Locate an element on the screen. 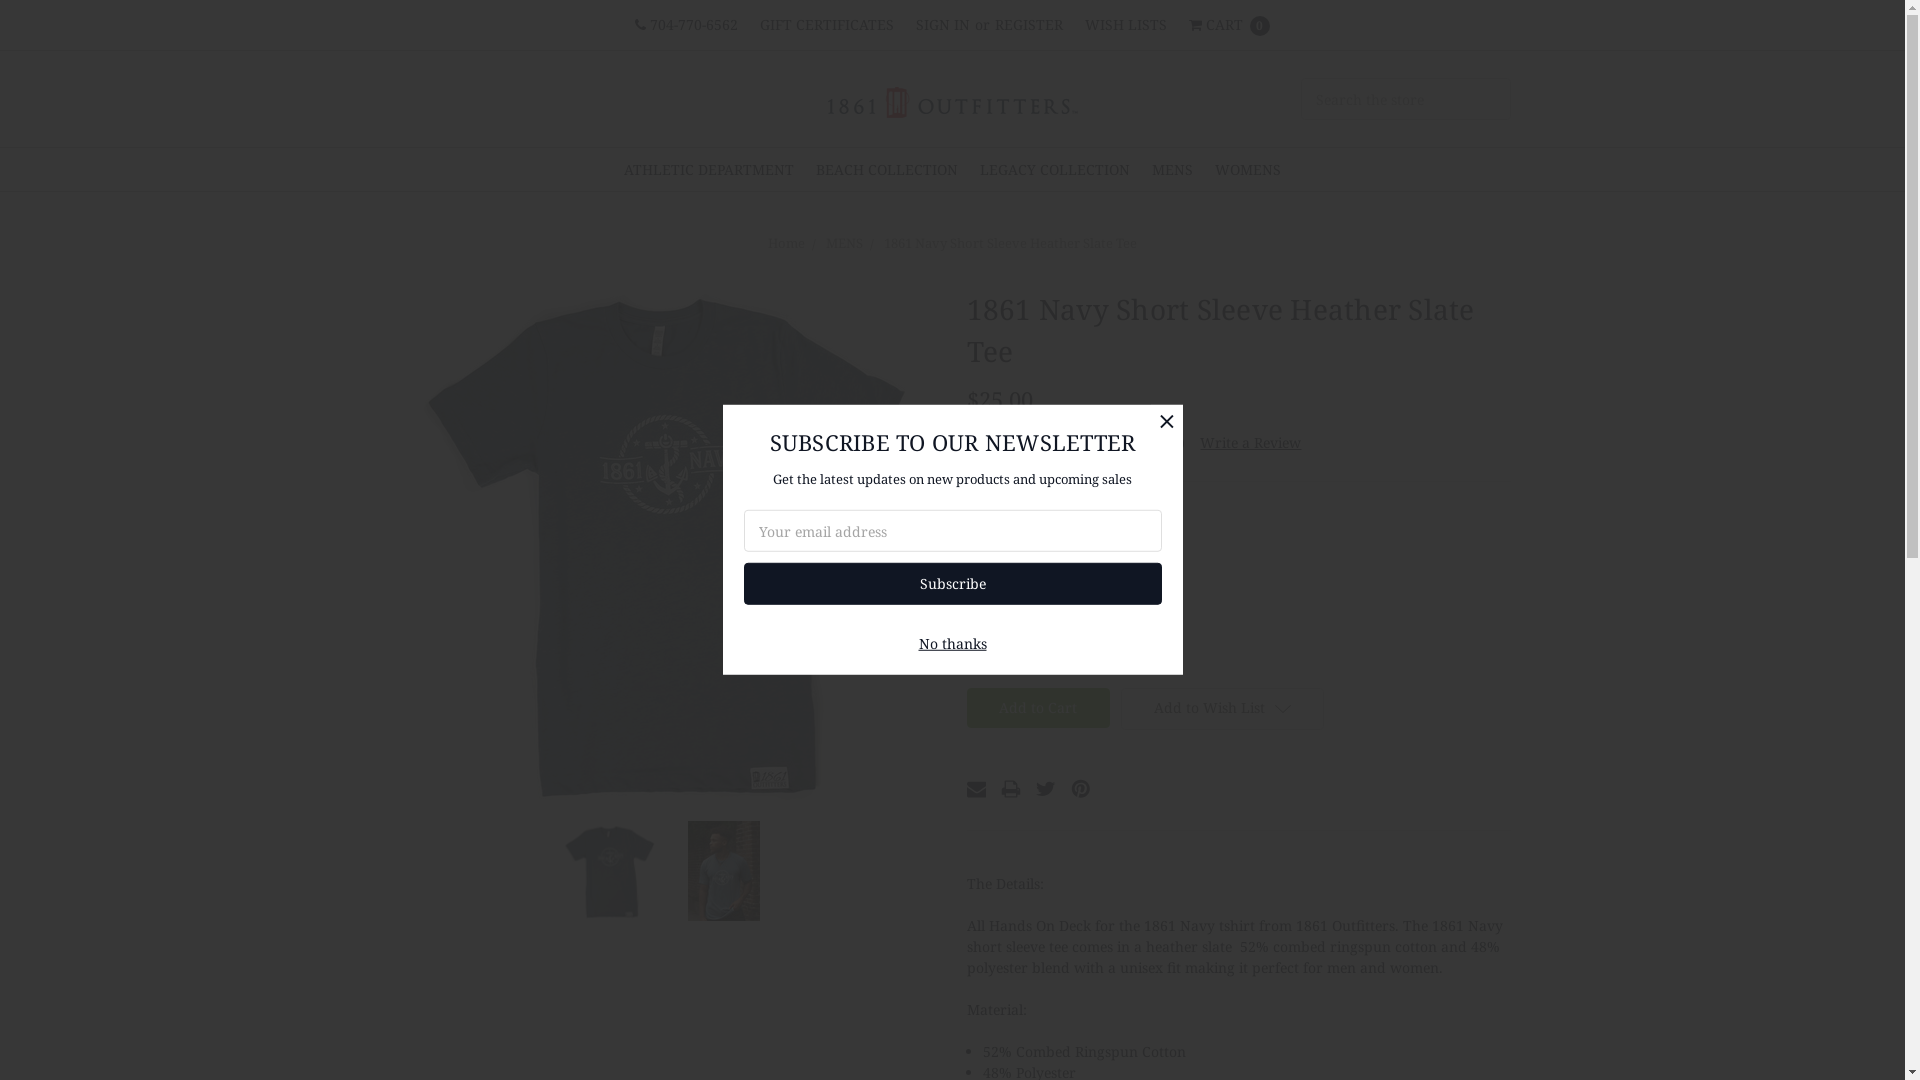  1861 Navy Short Sleeve Heather Slate Tee is located at coordinates (724, 871).